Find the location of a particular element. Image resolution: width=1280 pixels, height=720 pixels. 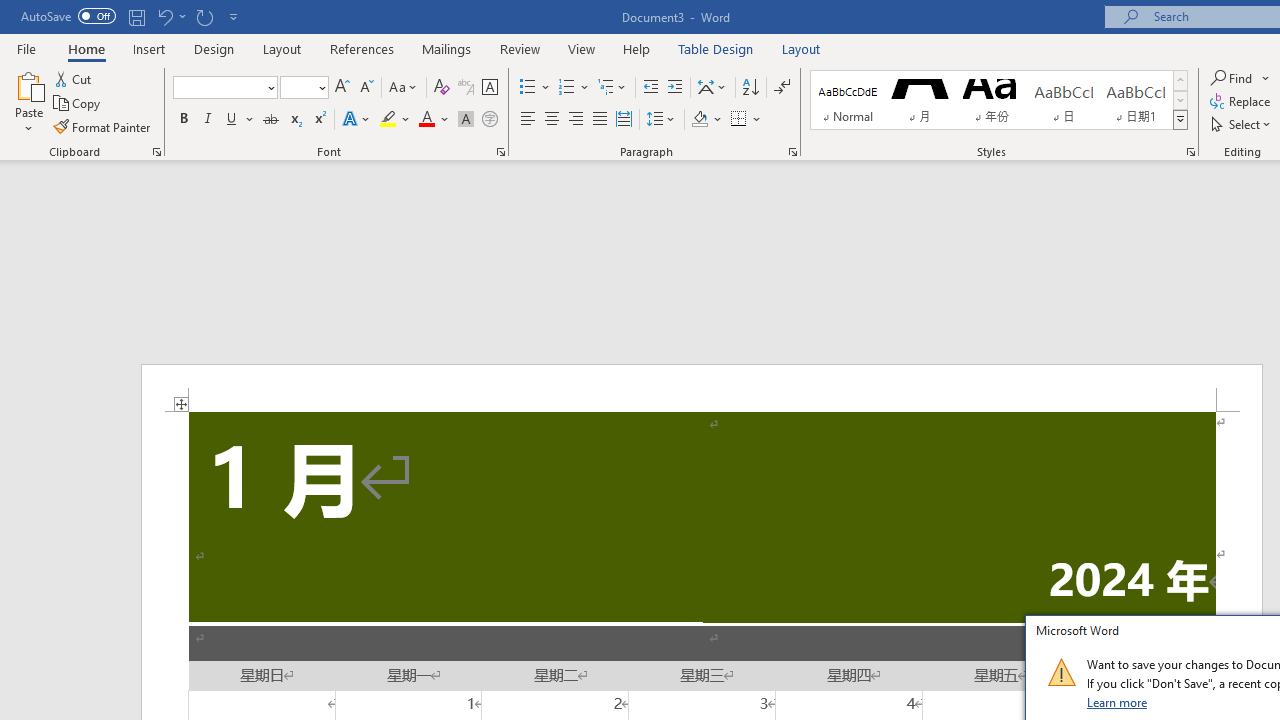

Increase Indent is located at coordinates (675, 88).